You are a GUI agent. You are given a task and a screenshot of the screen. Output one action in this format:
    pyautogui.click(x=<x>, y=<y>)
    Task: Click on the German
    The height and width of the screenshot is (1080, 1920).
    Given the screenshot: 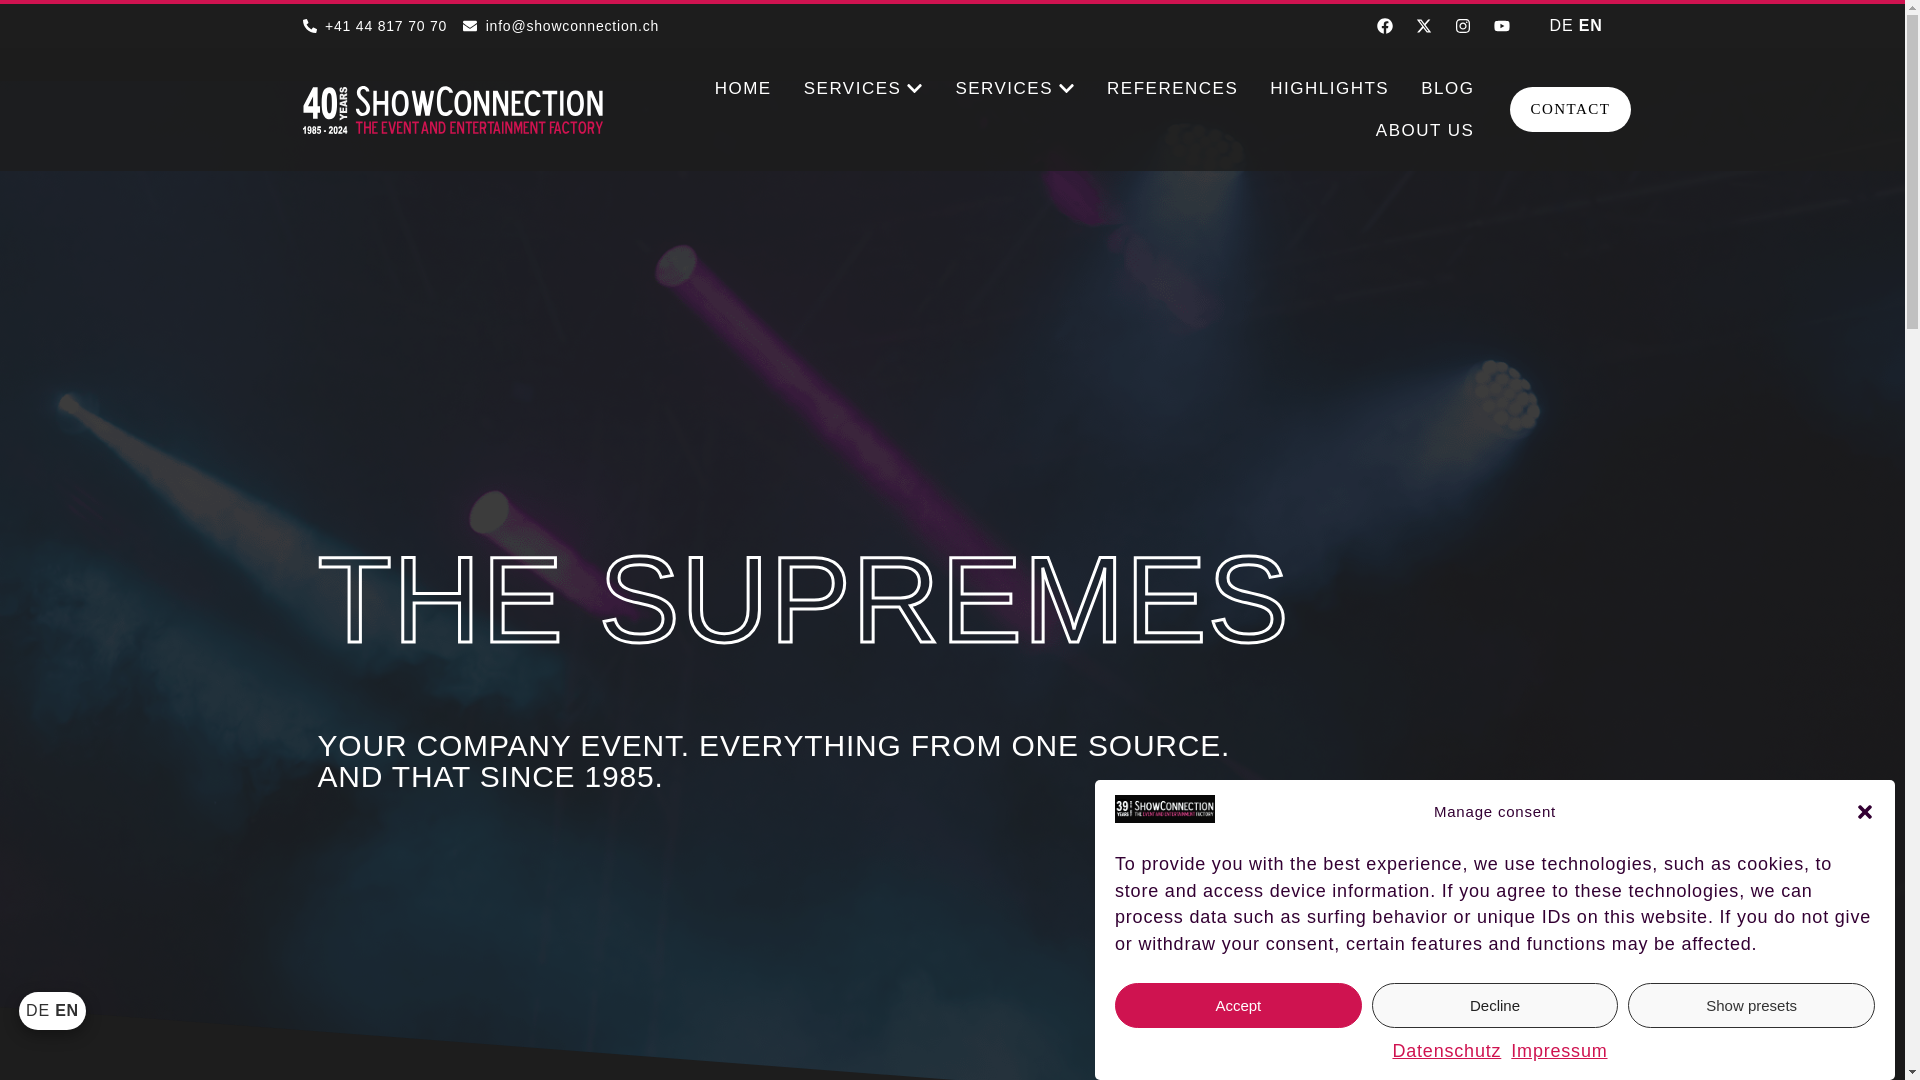 What is the action you would take?
    pyautogui.click(x=38, y=1010)
    